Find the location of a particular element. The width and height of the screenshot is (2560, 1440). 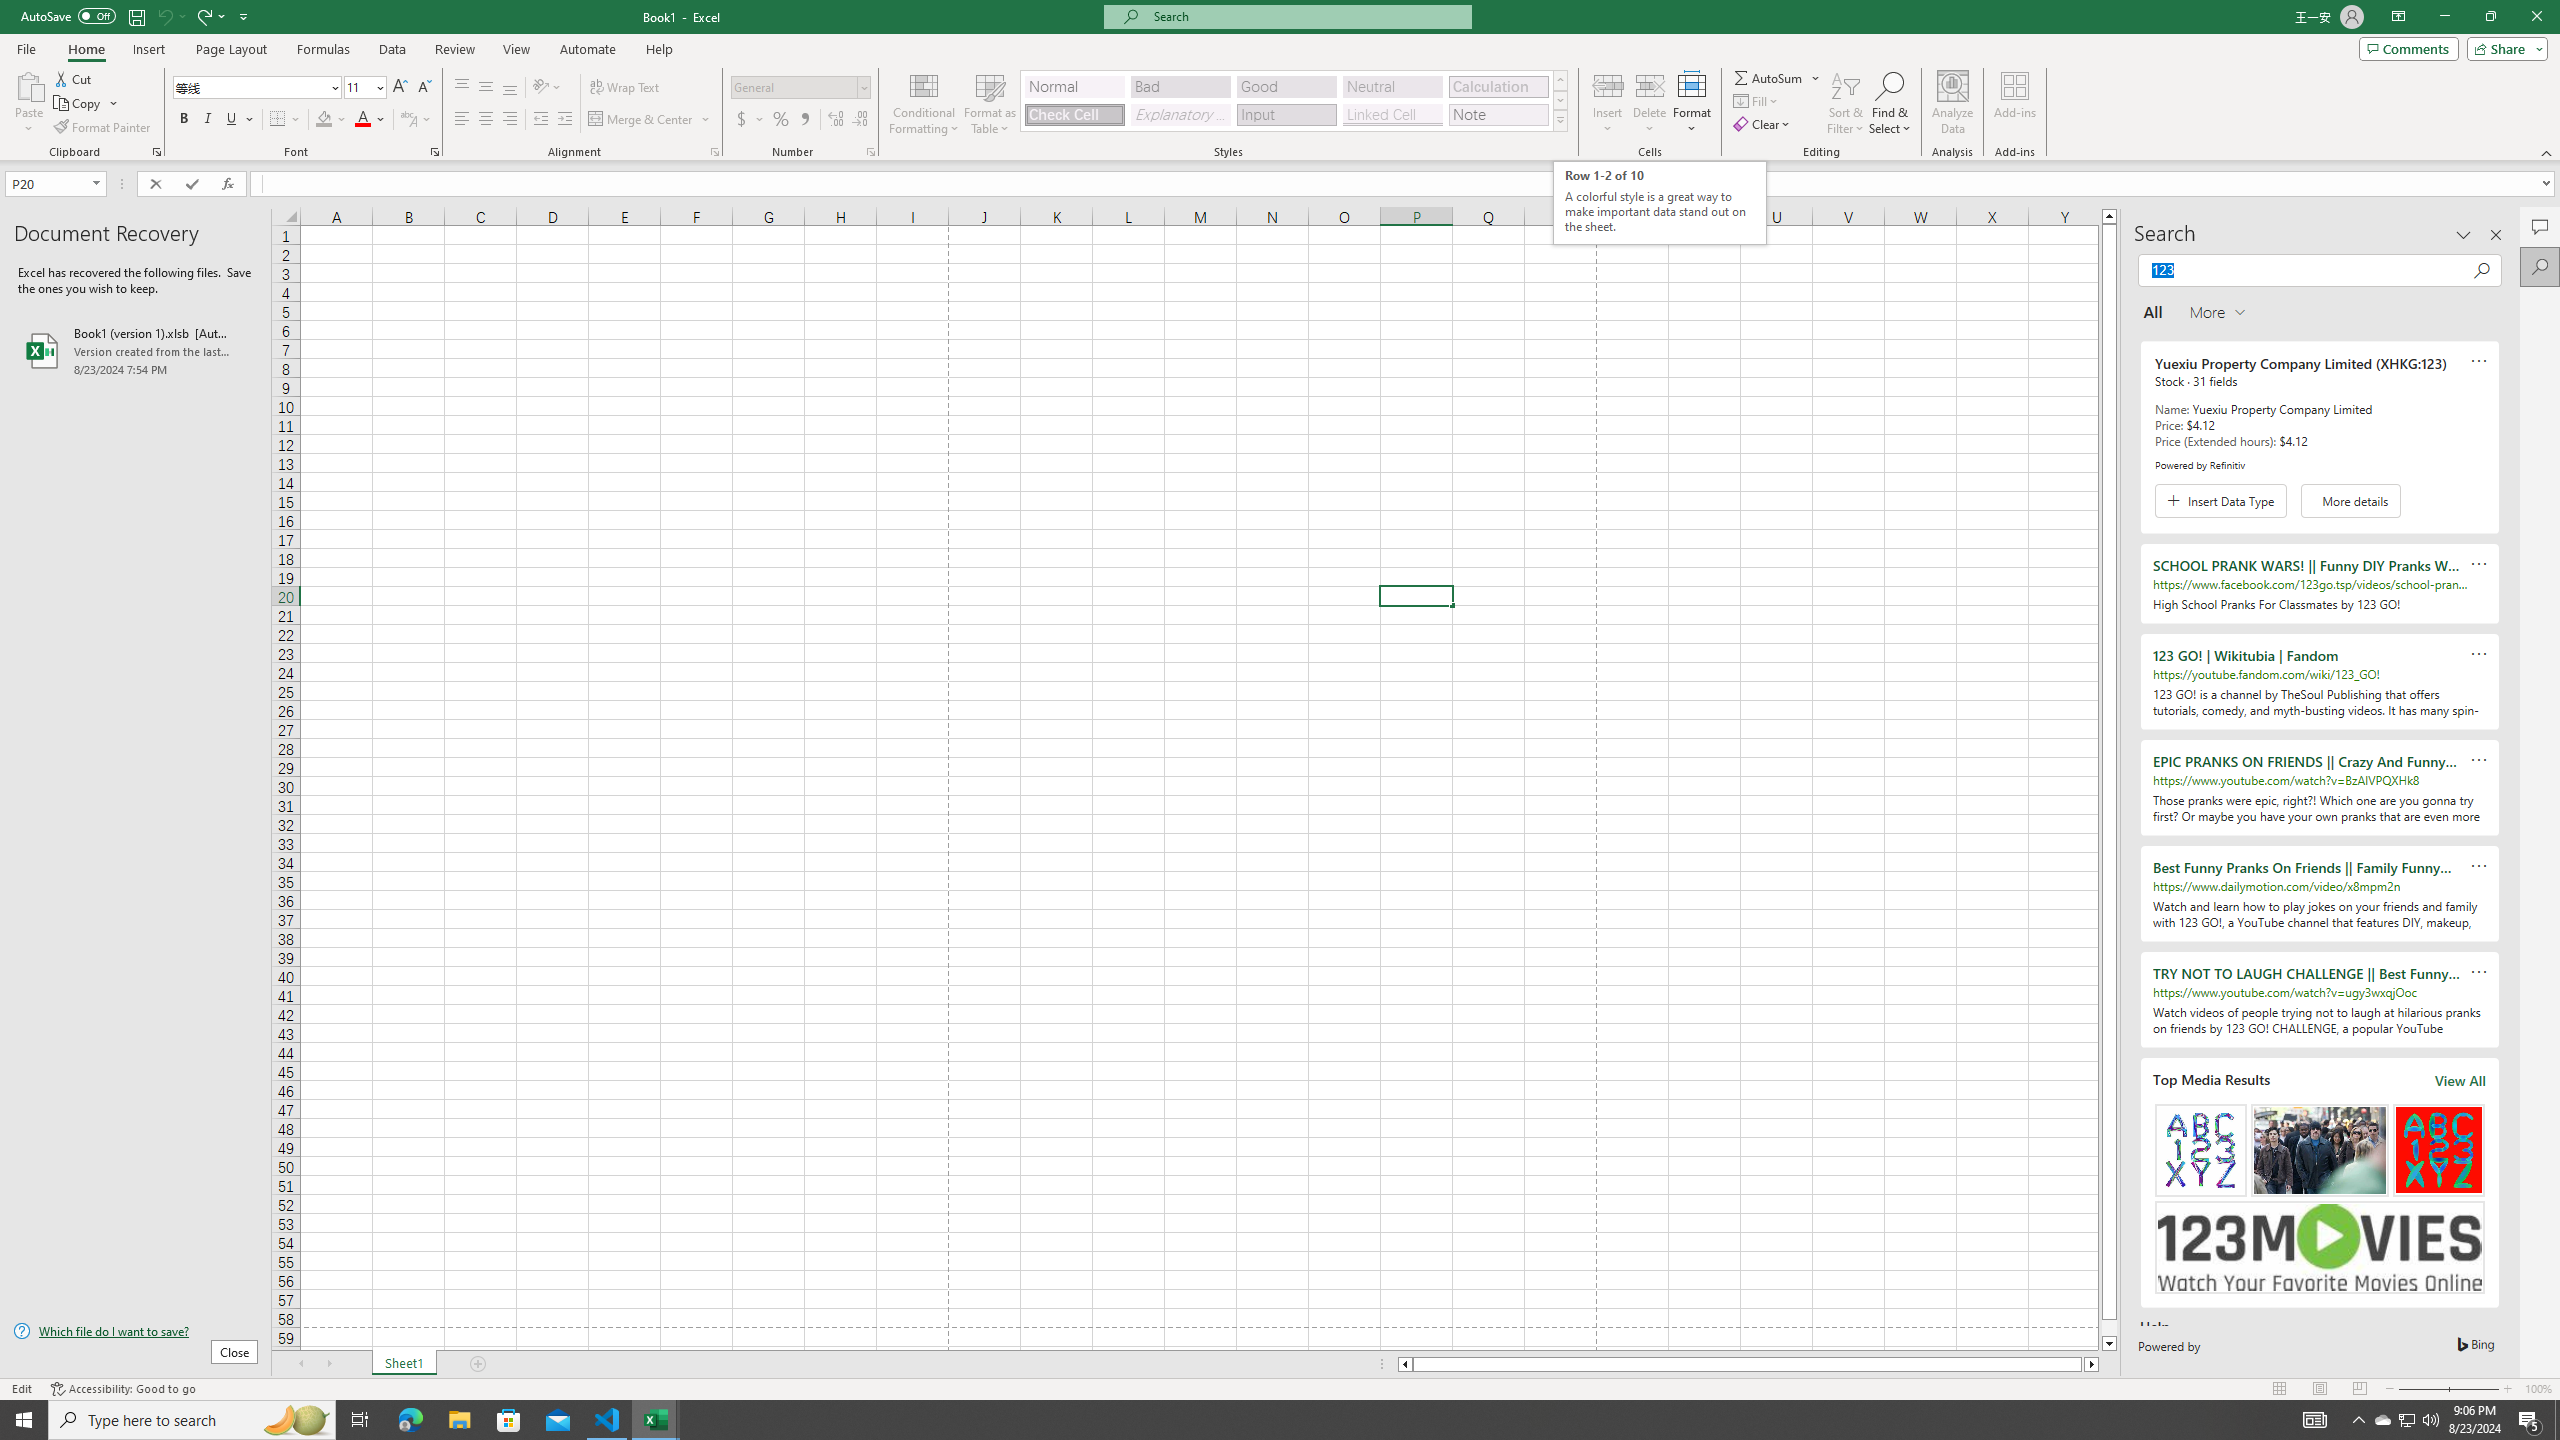

Merge & Center is located at coordinates (642, 120).